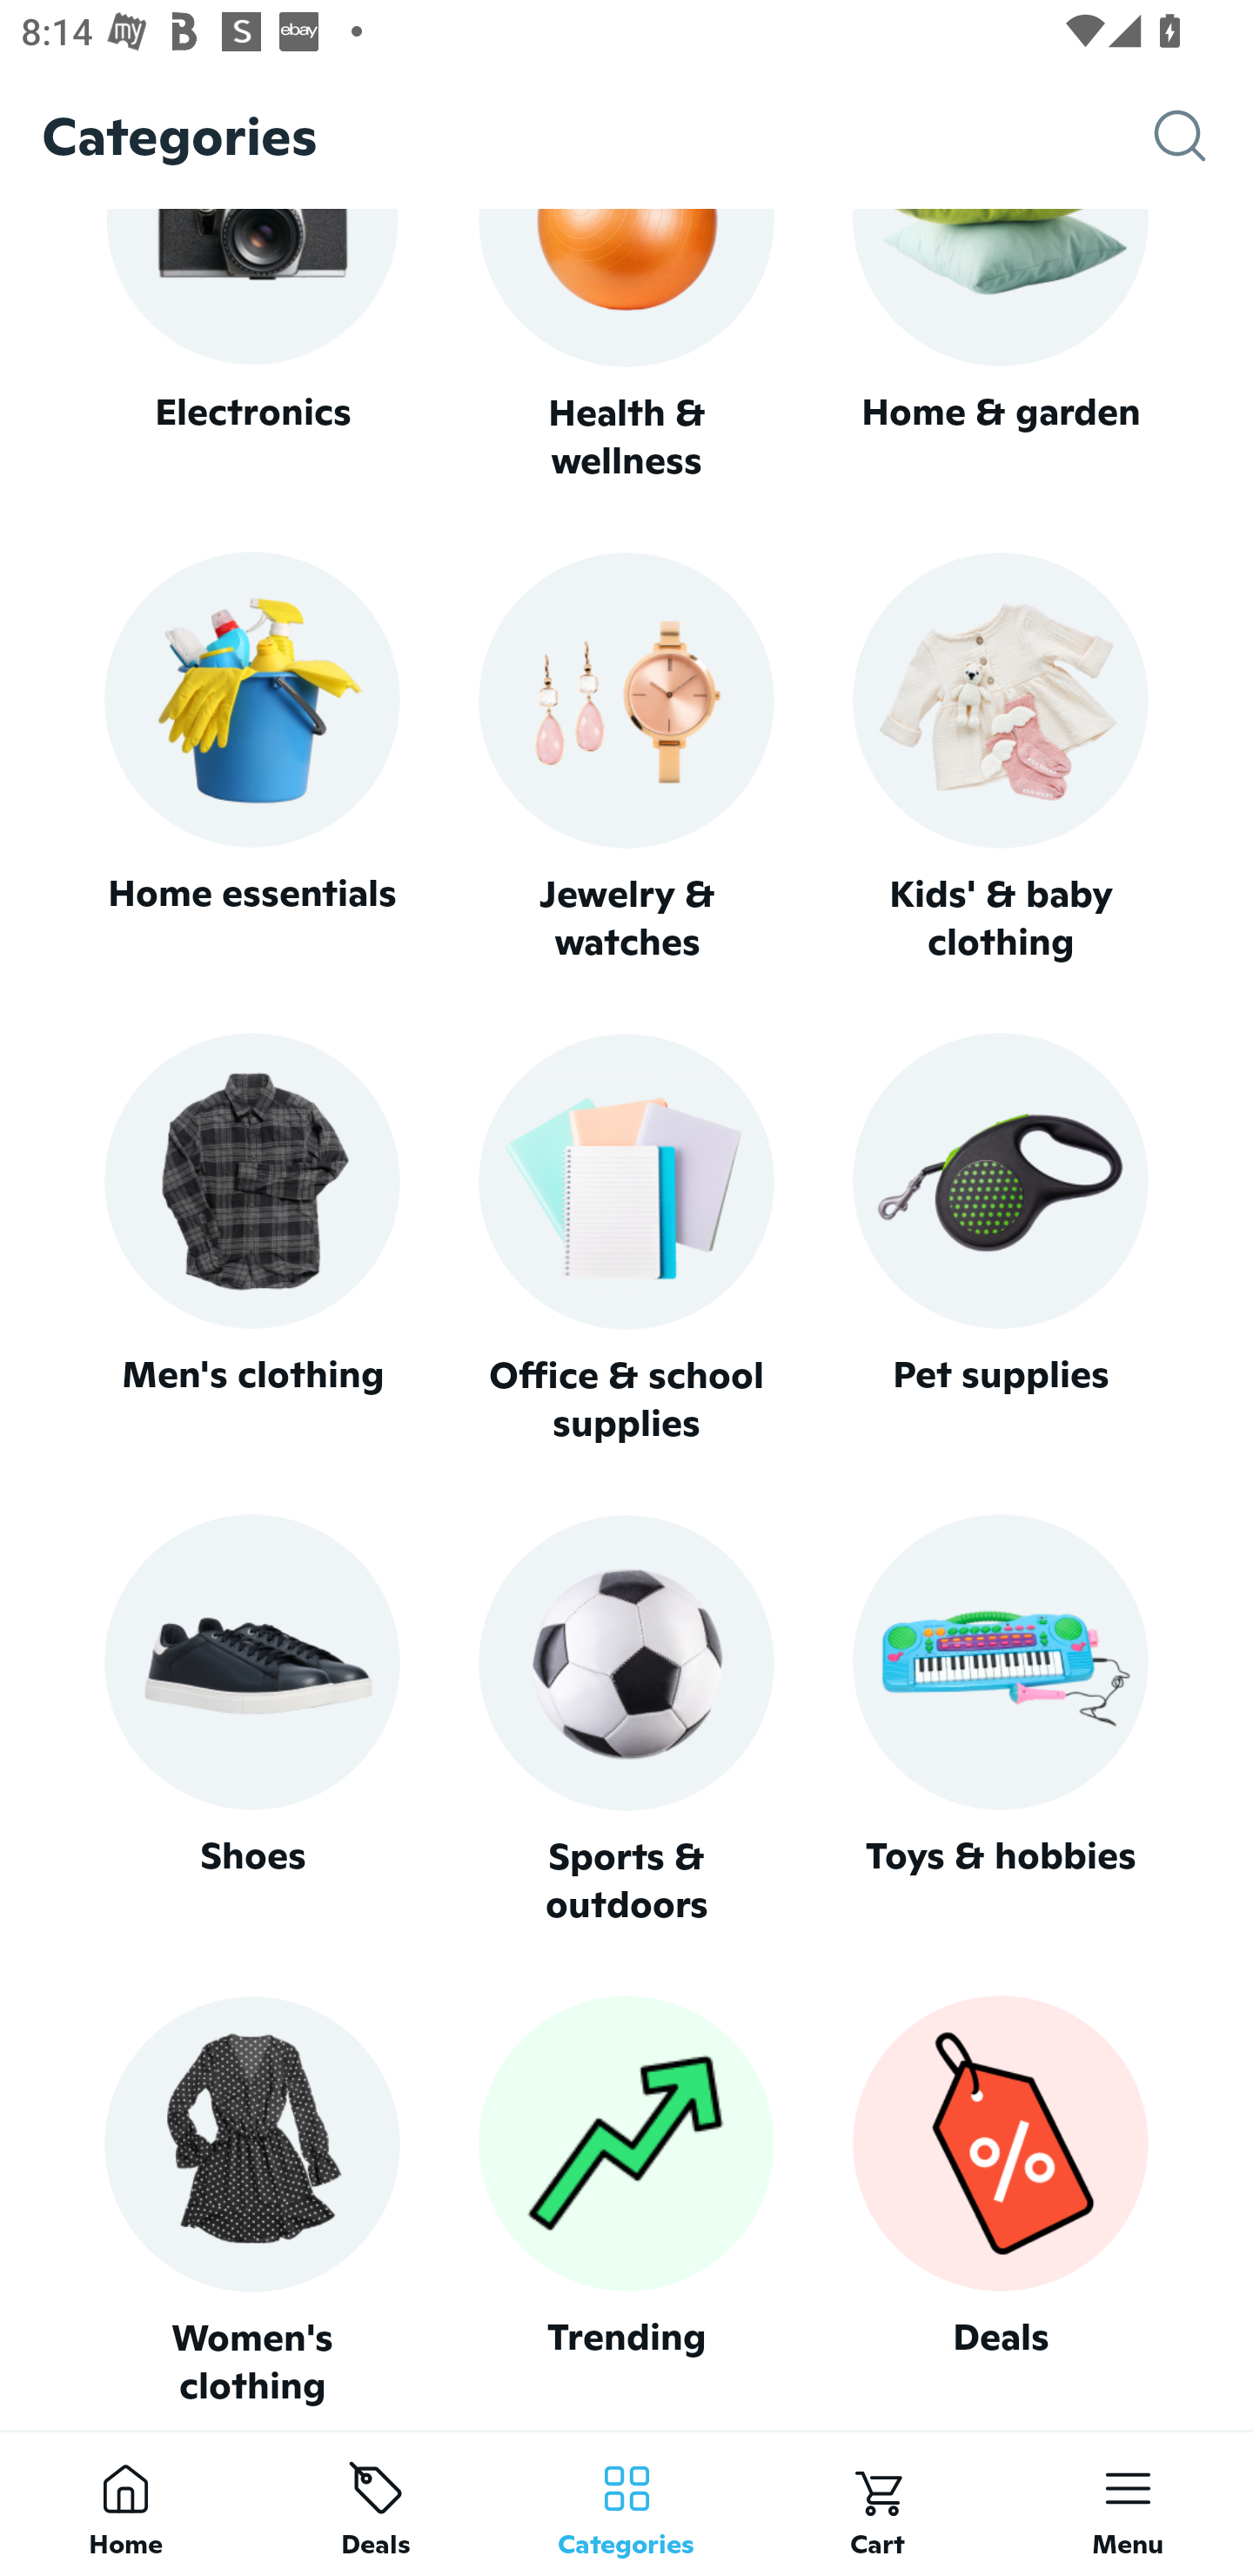 This screenshot has width=1253, height=2576. What do you see at coordinates (125, 2503) in the screenshot?
I see `Home` at bounding box center [125, 2503].